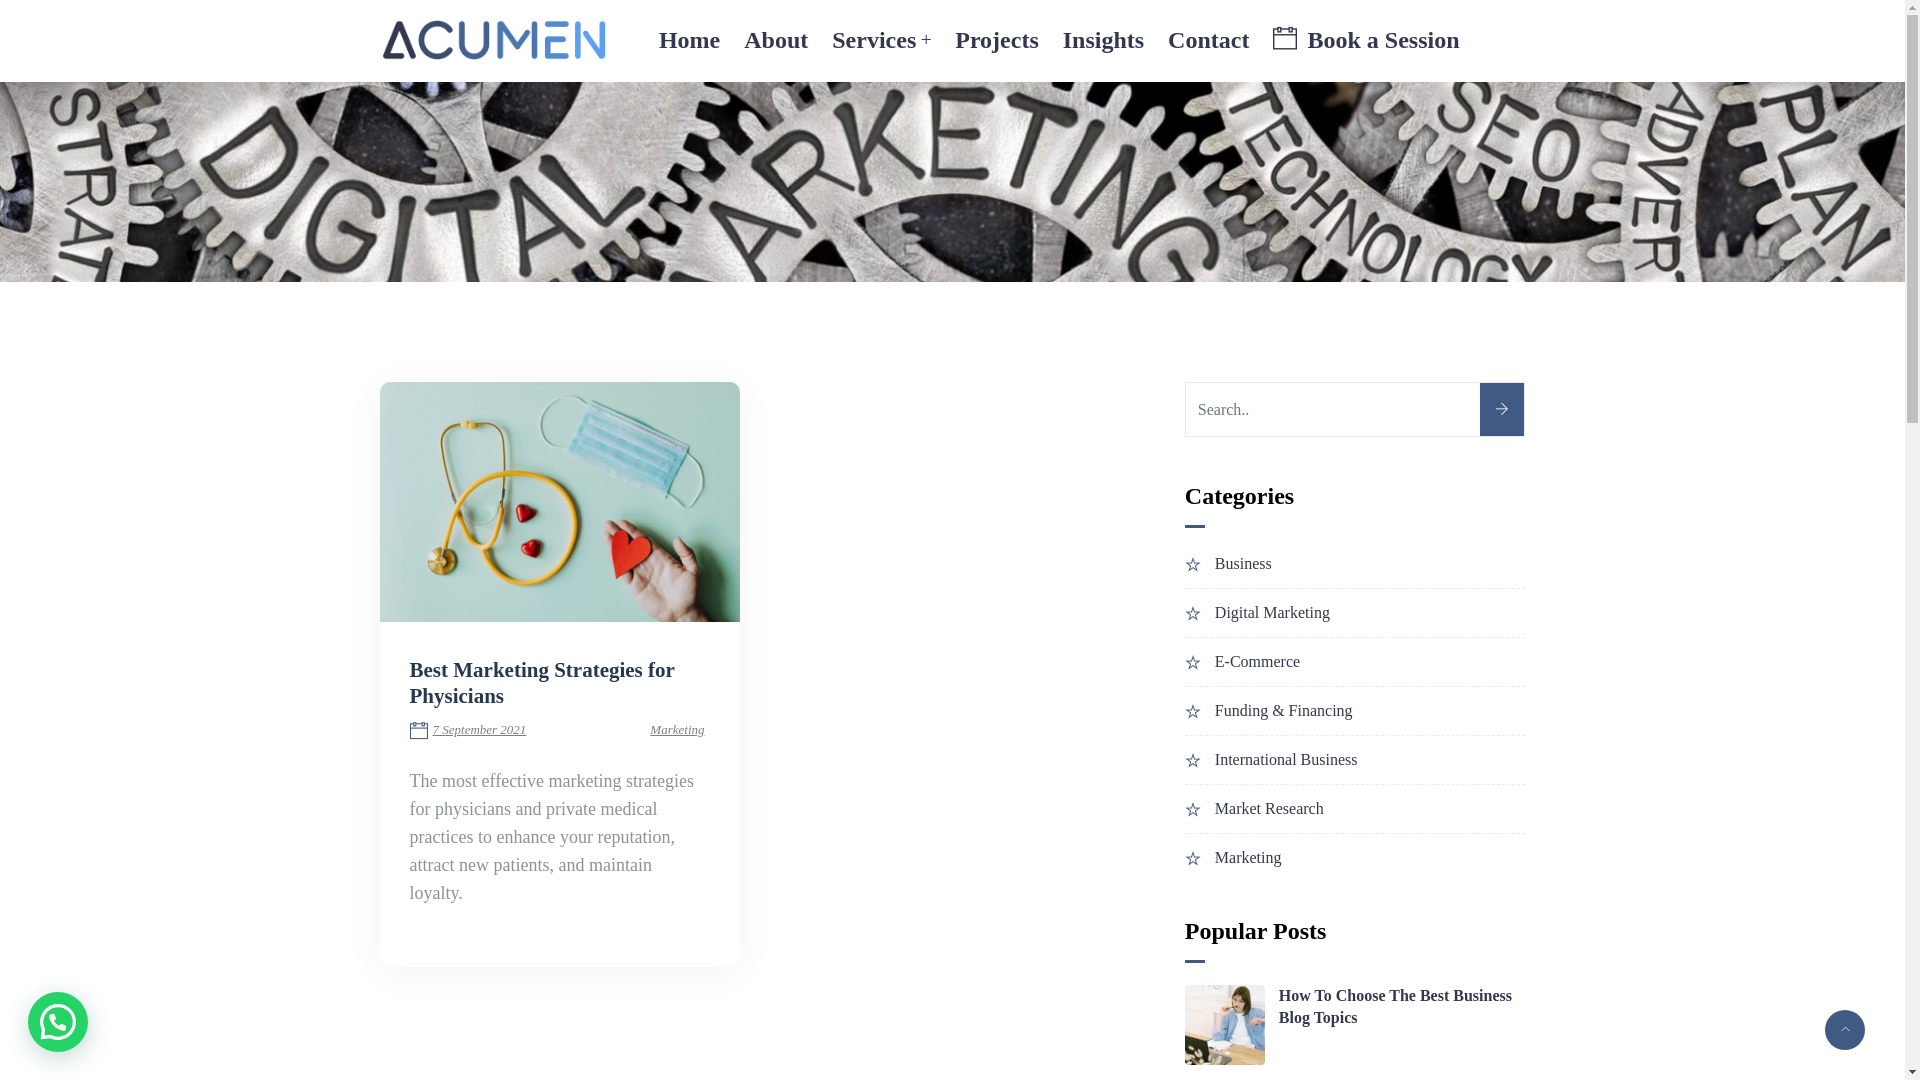 This screenshot has height=1080, width=1920. What do you see at coordinates (997, 40) in the screenshot?
I see `Projects` at bounding box center [997, 40].